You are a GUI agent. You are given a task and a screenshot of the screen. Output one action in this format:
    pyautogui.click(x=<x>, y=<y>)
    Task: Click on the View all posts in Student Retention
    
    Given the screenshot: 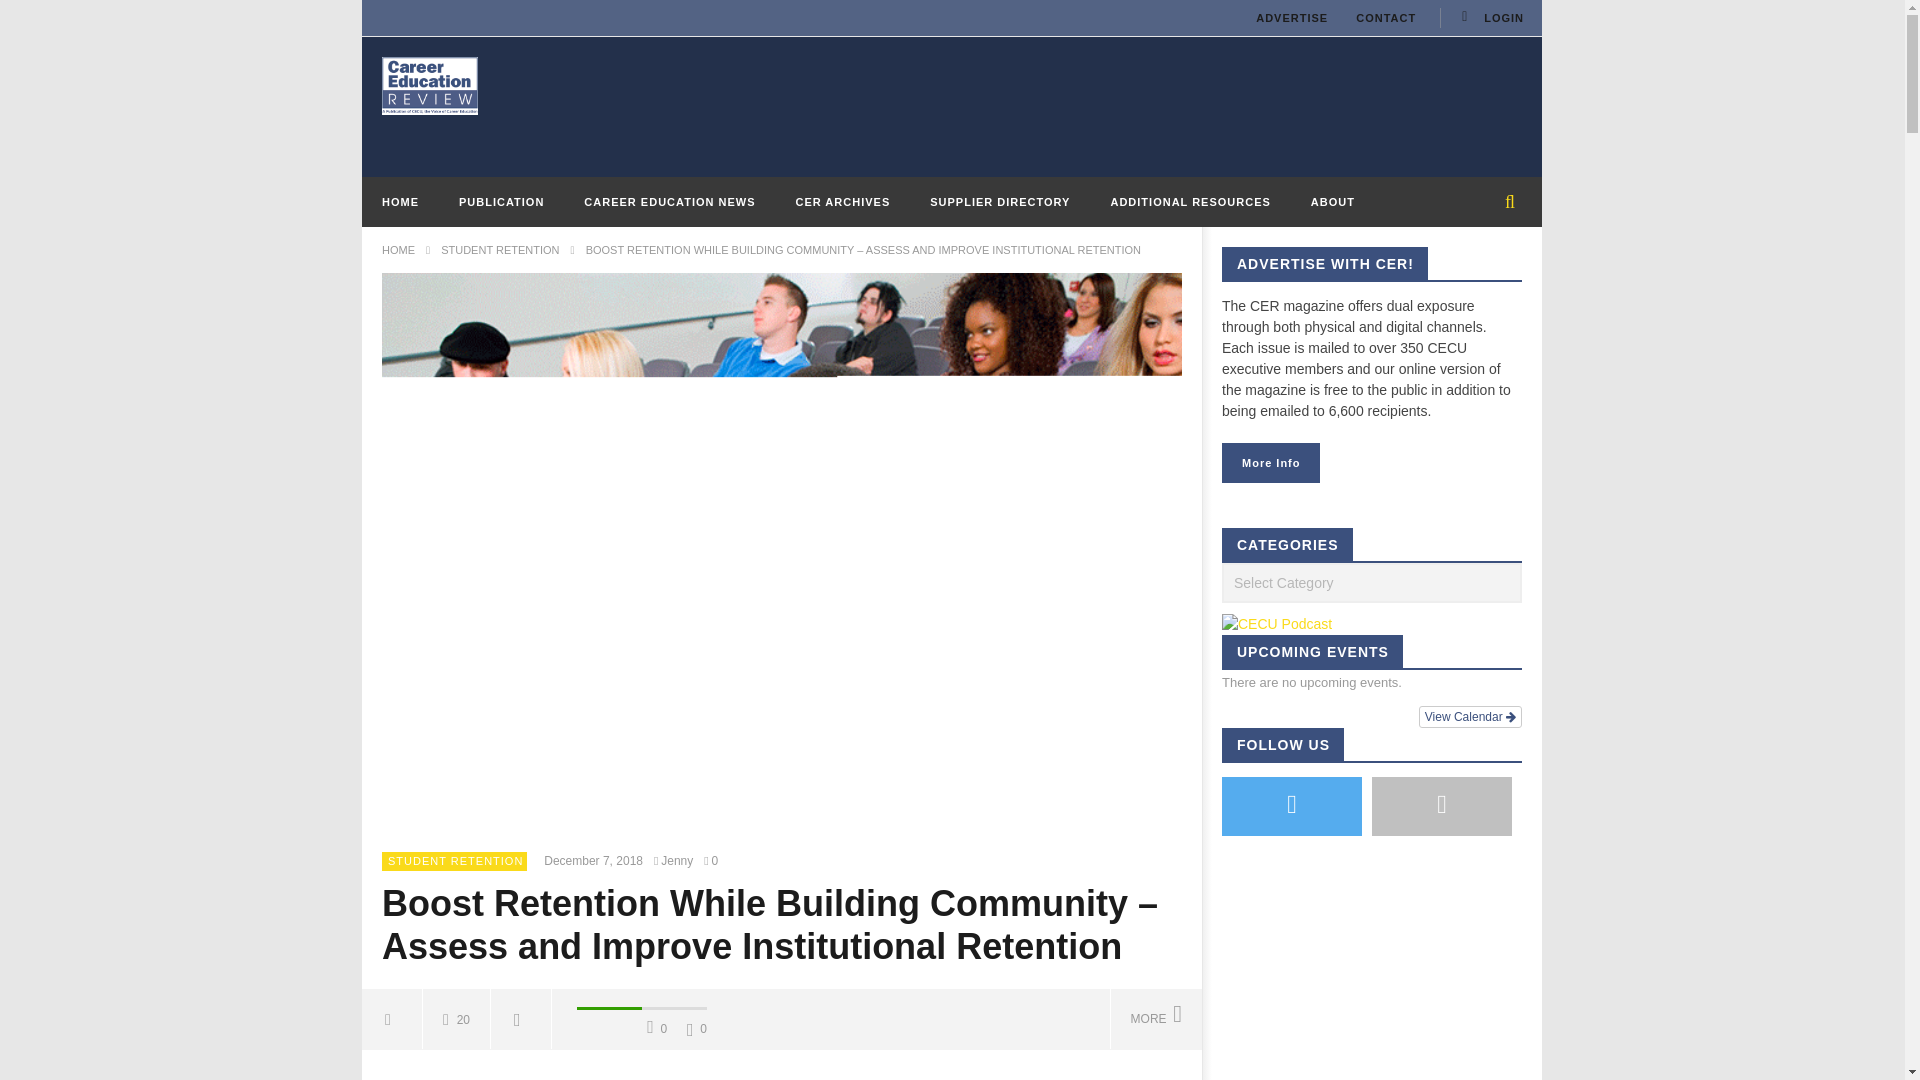 What is the action you would take?
    pyautogui.click(x=454, y=861)
    